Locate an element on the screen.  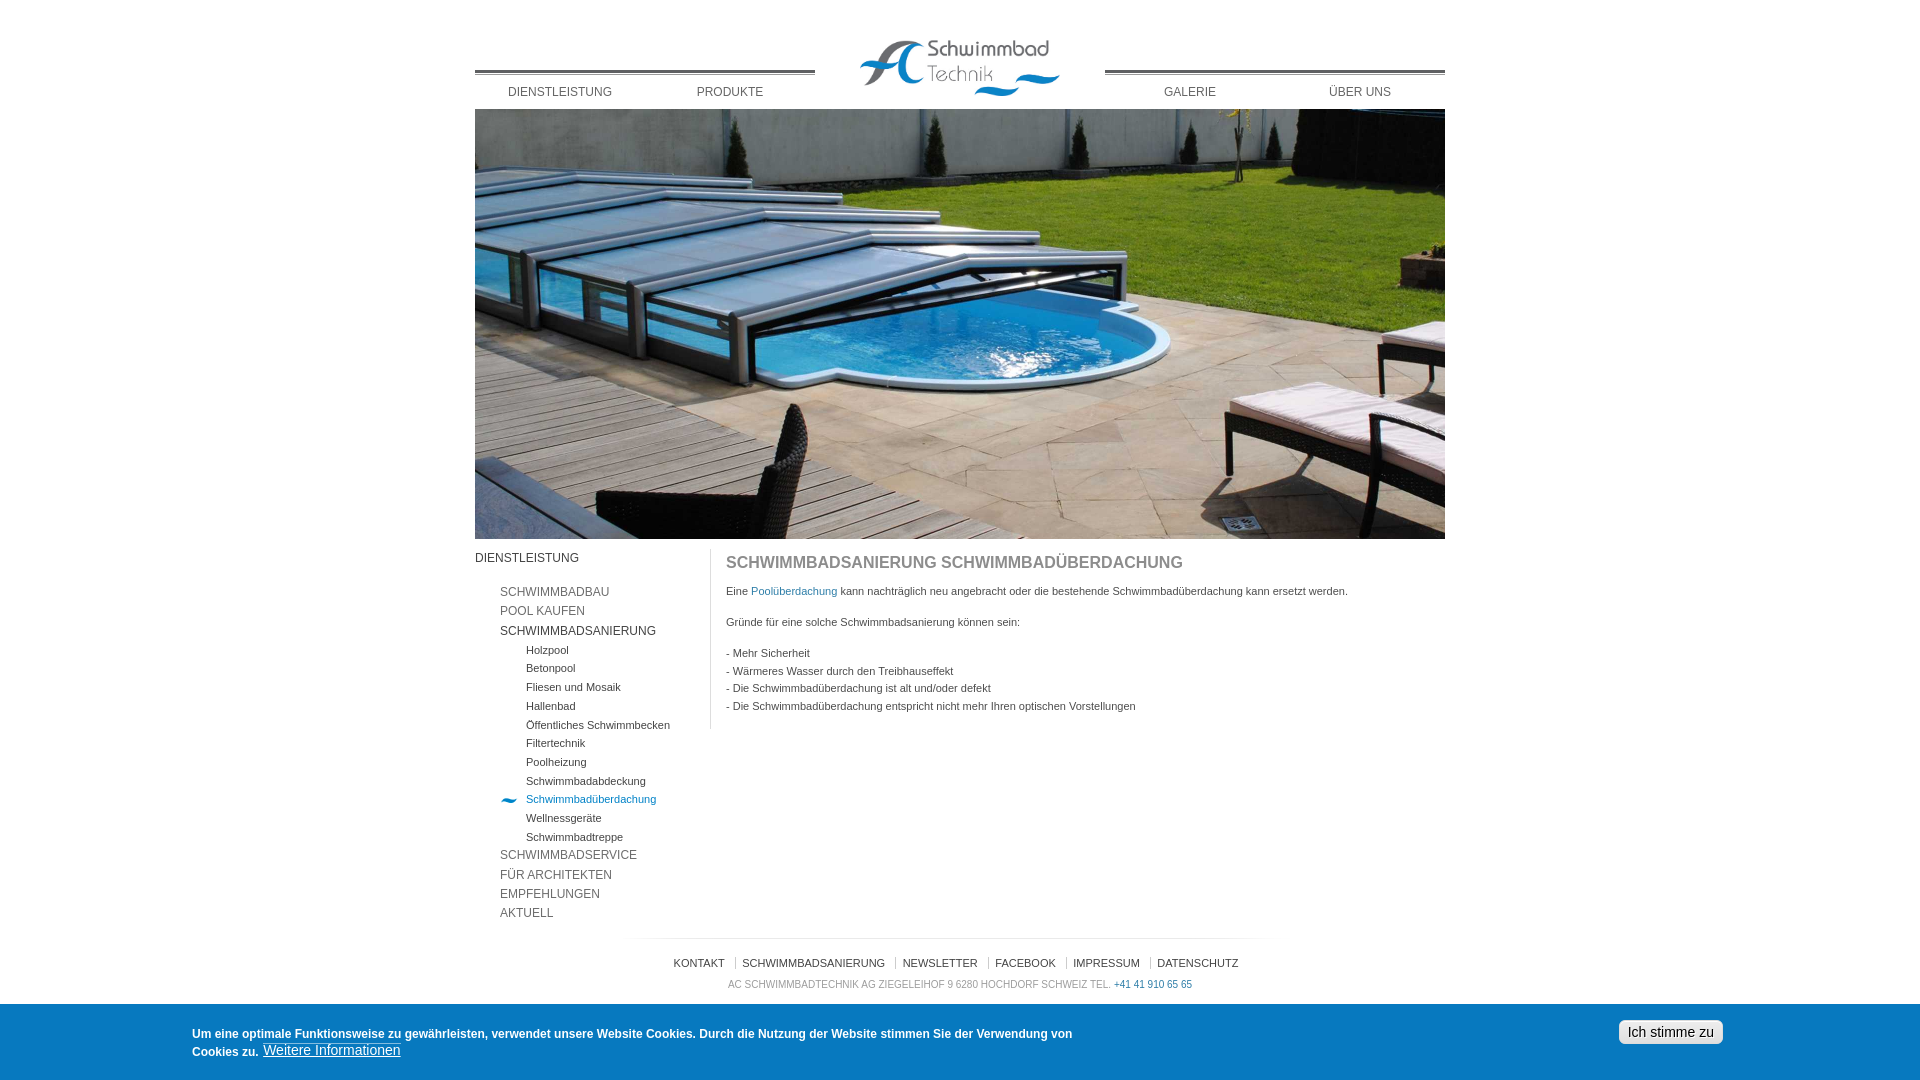
DATENSCHUTZ is located at coordinates (1202, 963).